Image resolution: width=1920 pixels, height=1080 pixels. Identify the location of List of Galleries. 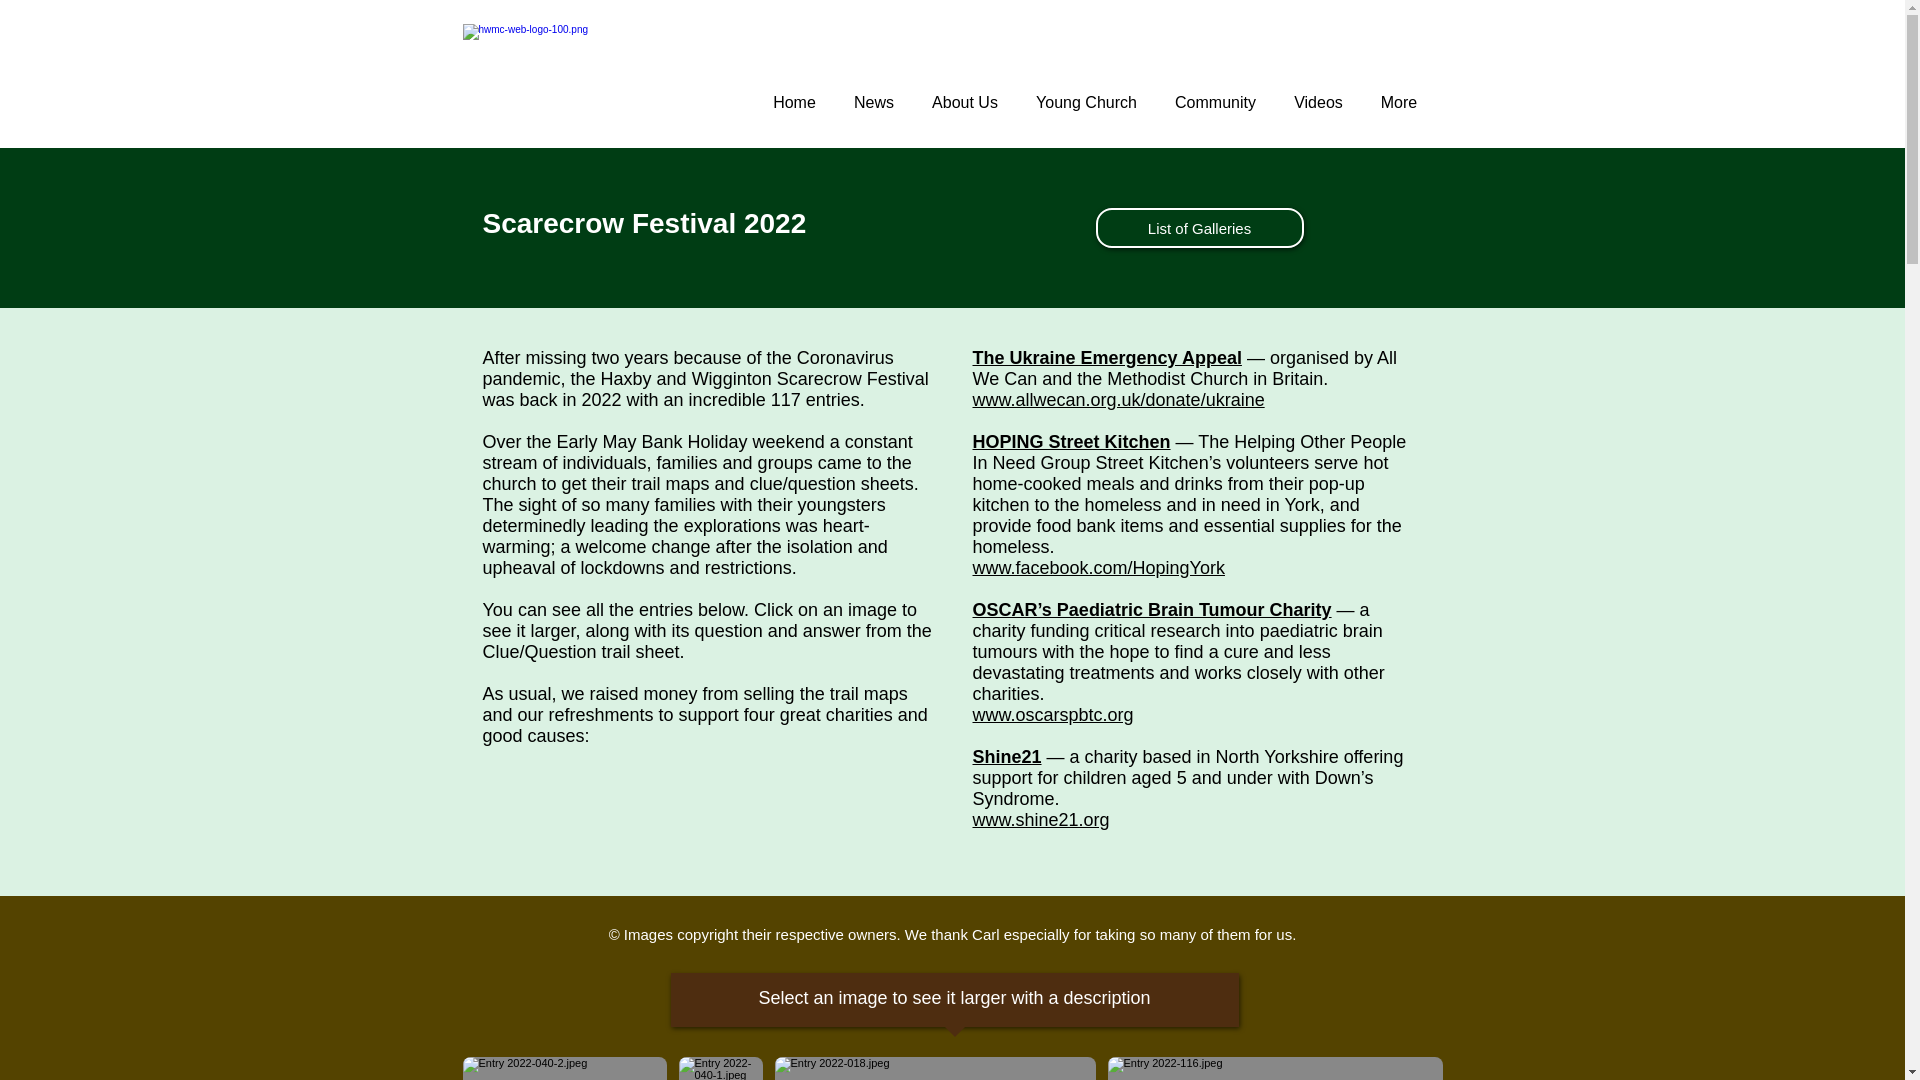
(1200, 228).